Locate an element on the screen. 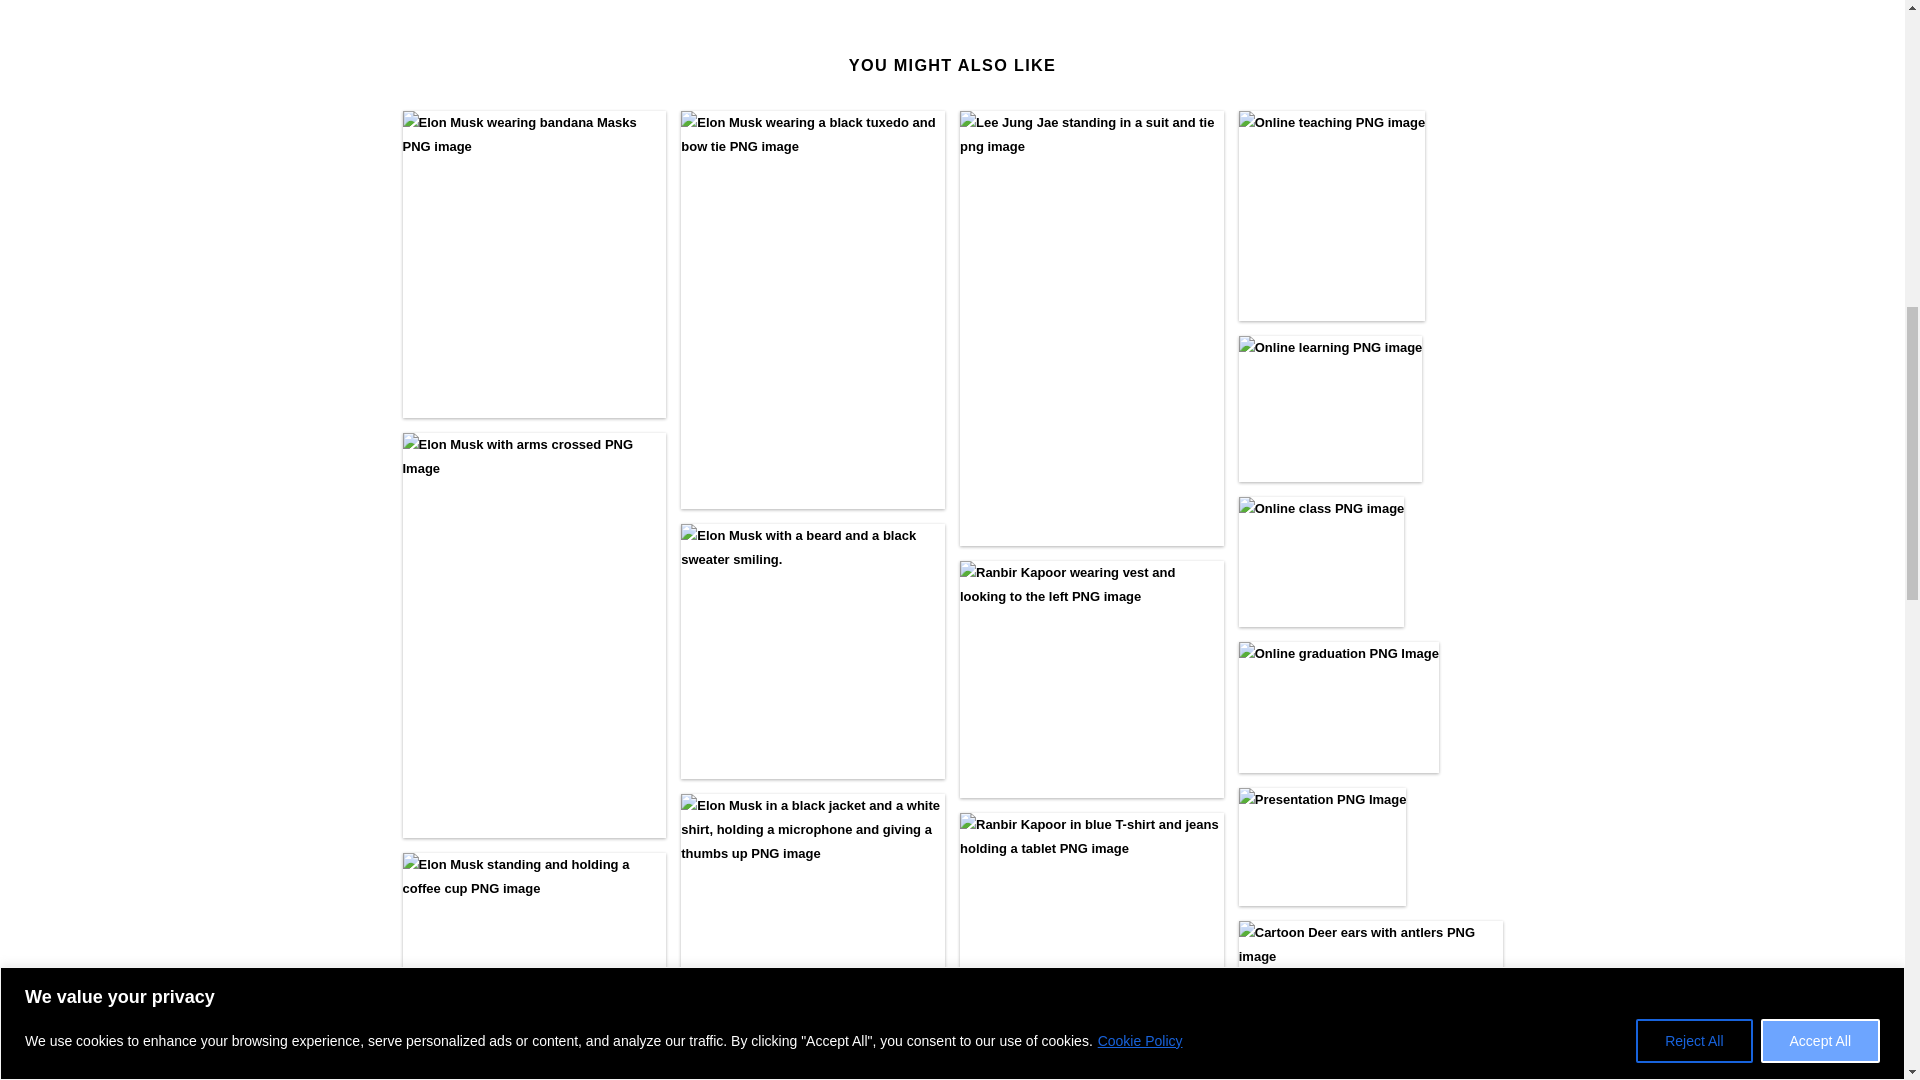 The height and width of the screenshot is (1080, 1920). Elon Musk Smiling PNG image is located at coordinates (812, 650).